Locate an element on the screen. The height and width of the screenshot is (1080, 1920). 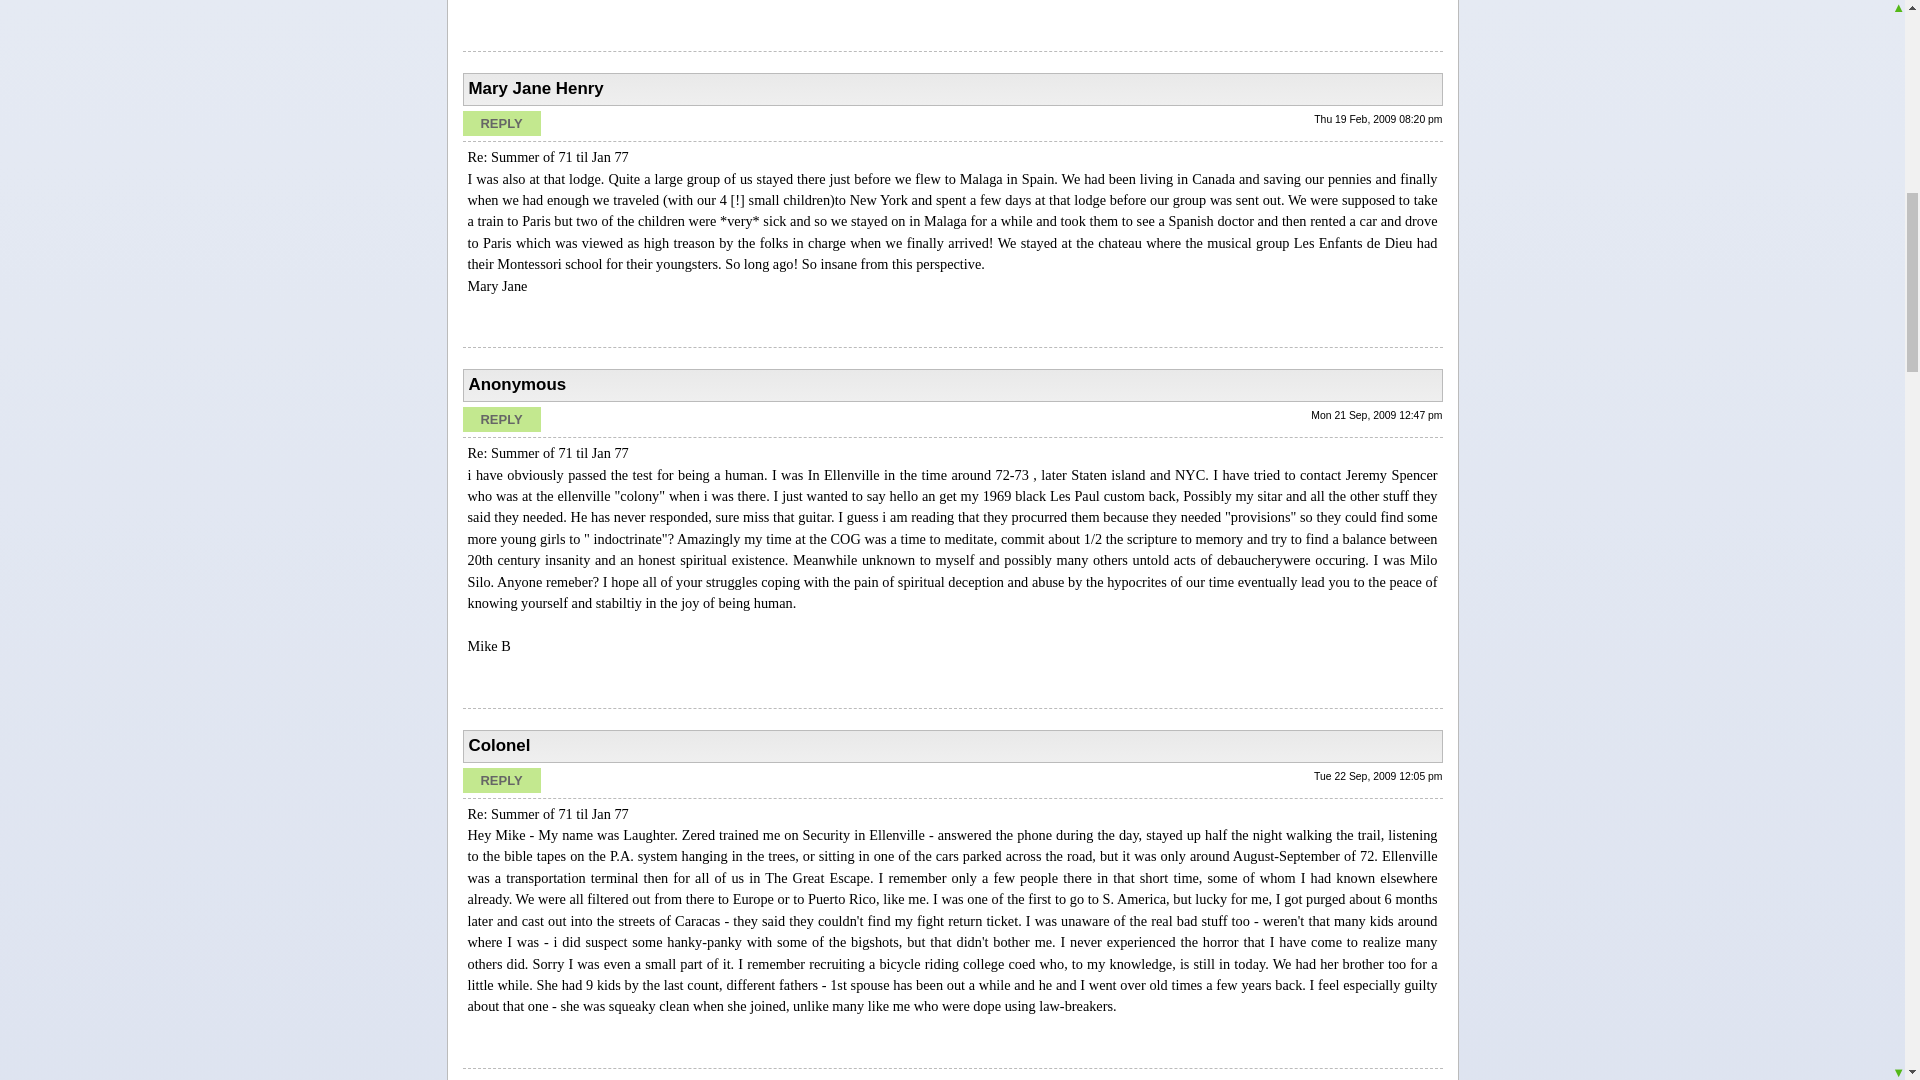
REPLY is located at coordinates (500, 780).